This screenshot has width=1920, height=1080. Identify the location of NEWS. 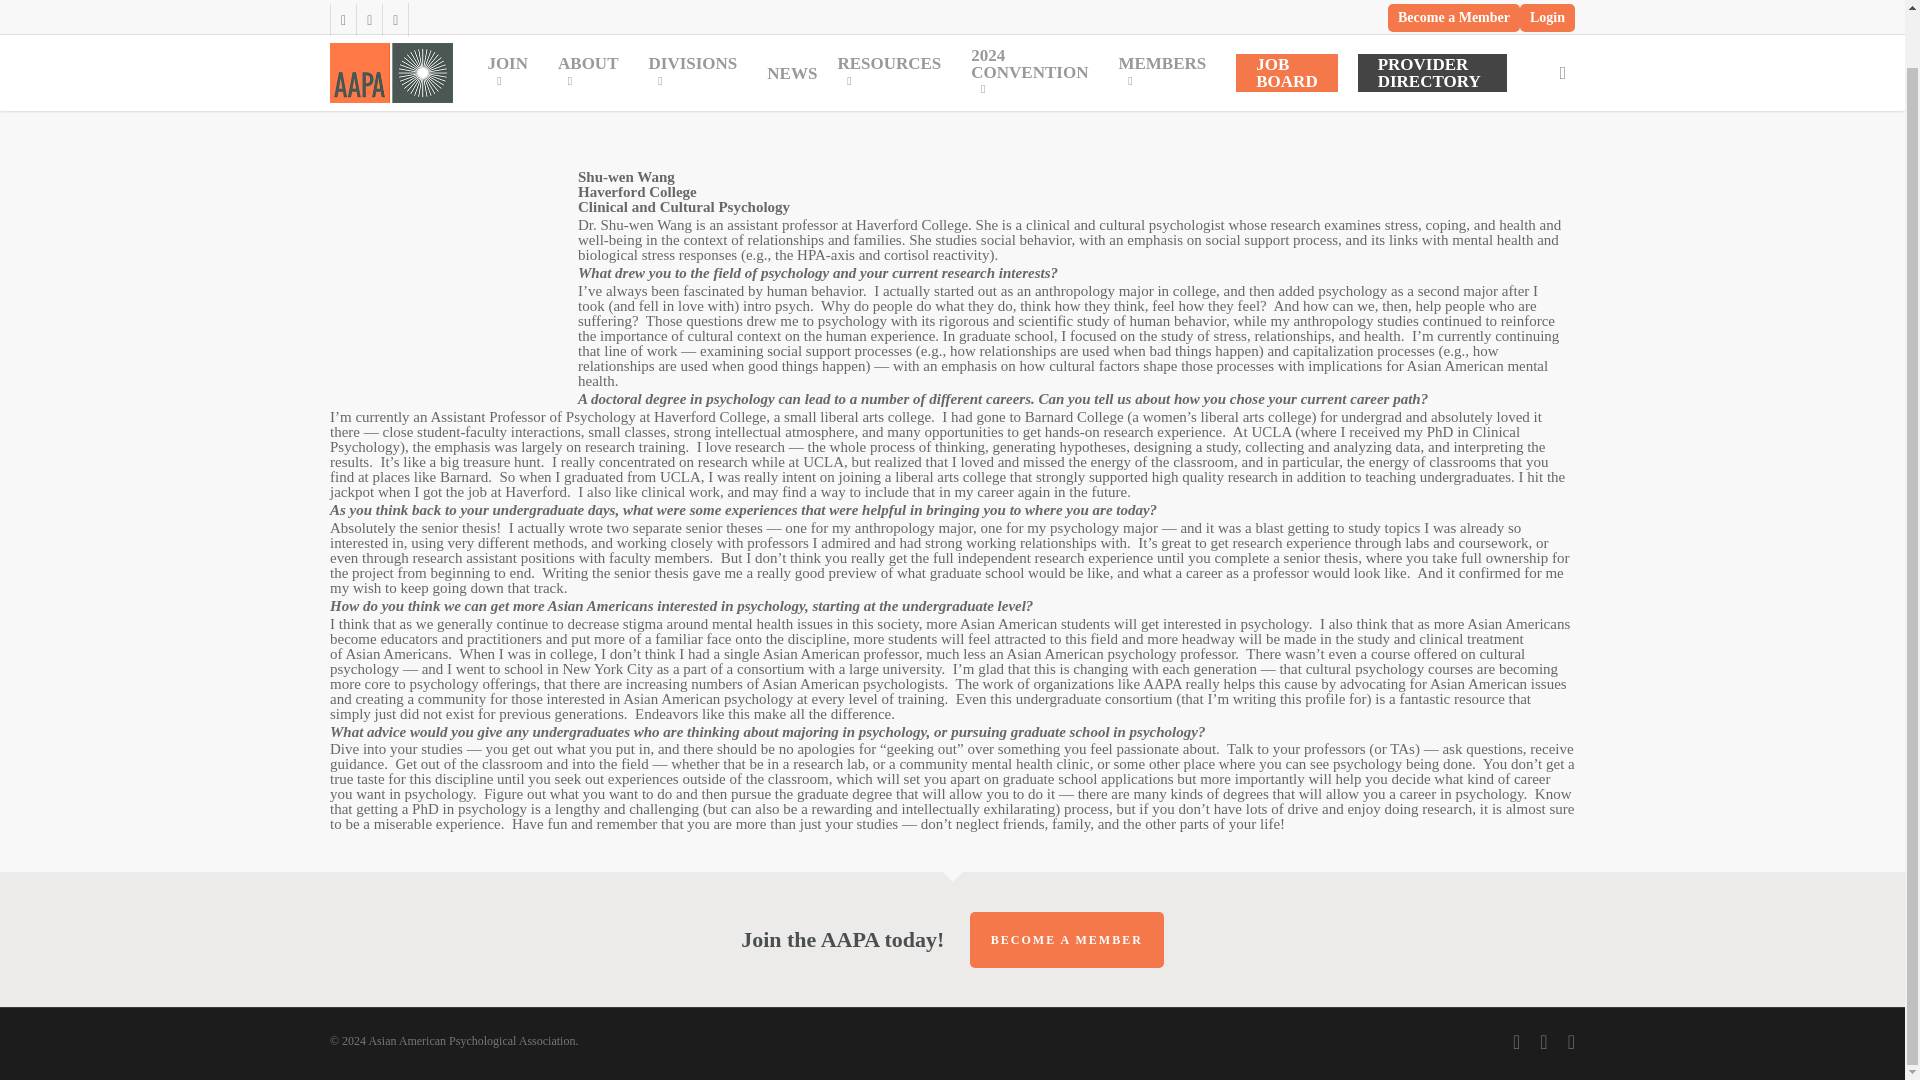
(792, 14).